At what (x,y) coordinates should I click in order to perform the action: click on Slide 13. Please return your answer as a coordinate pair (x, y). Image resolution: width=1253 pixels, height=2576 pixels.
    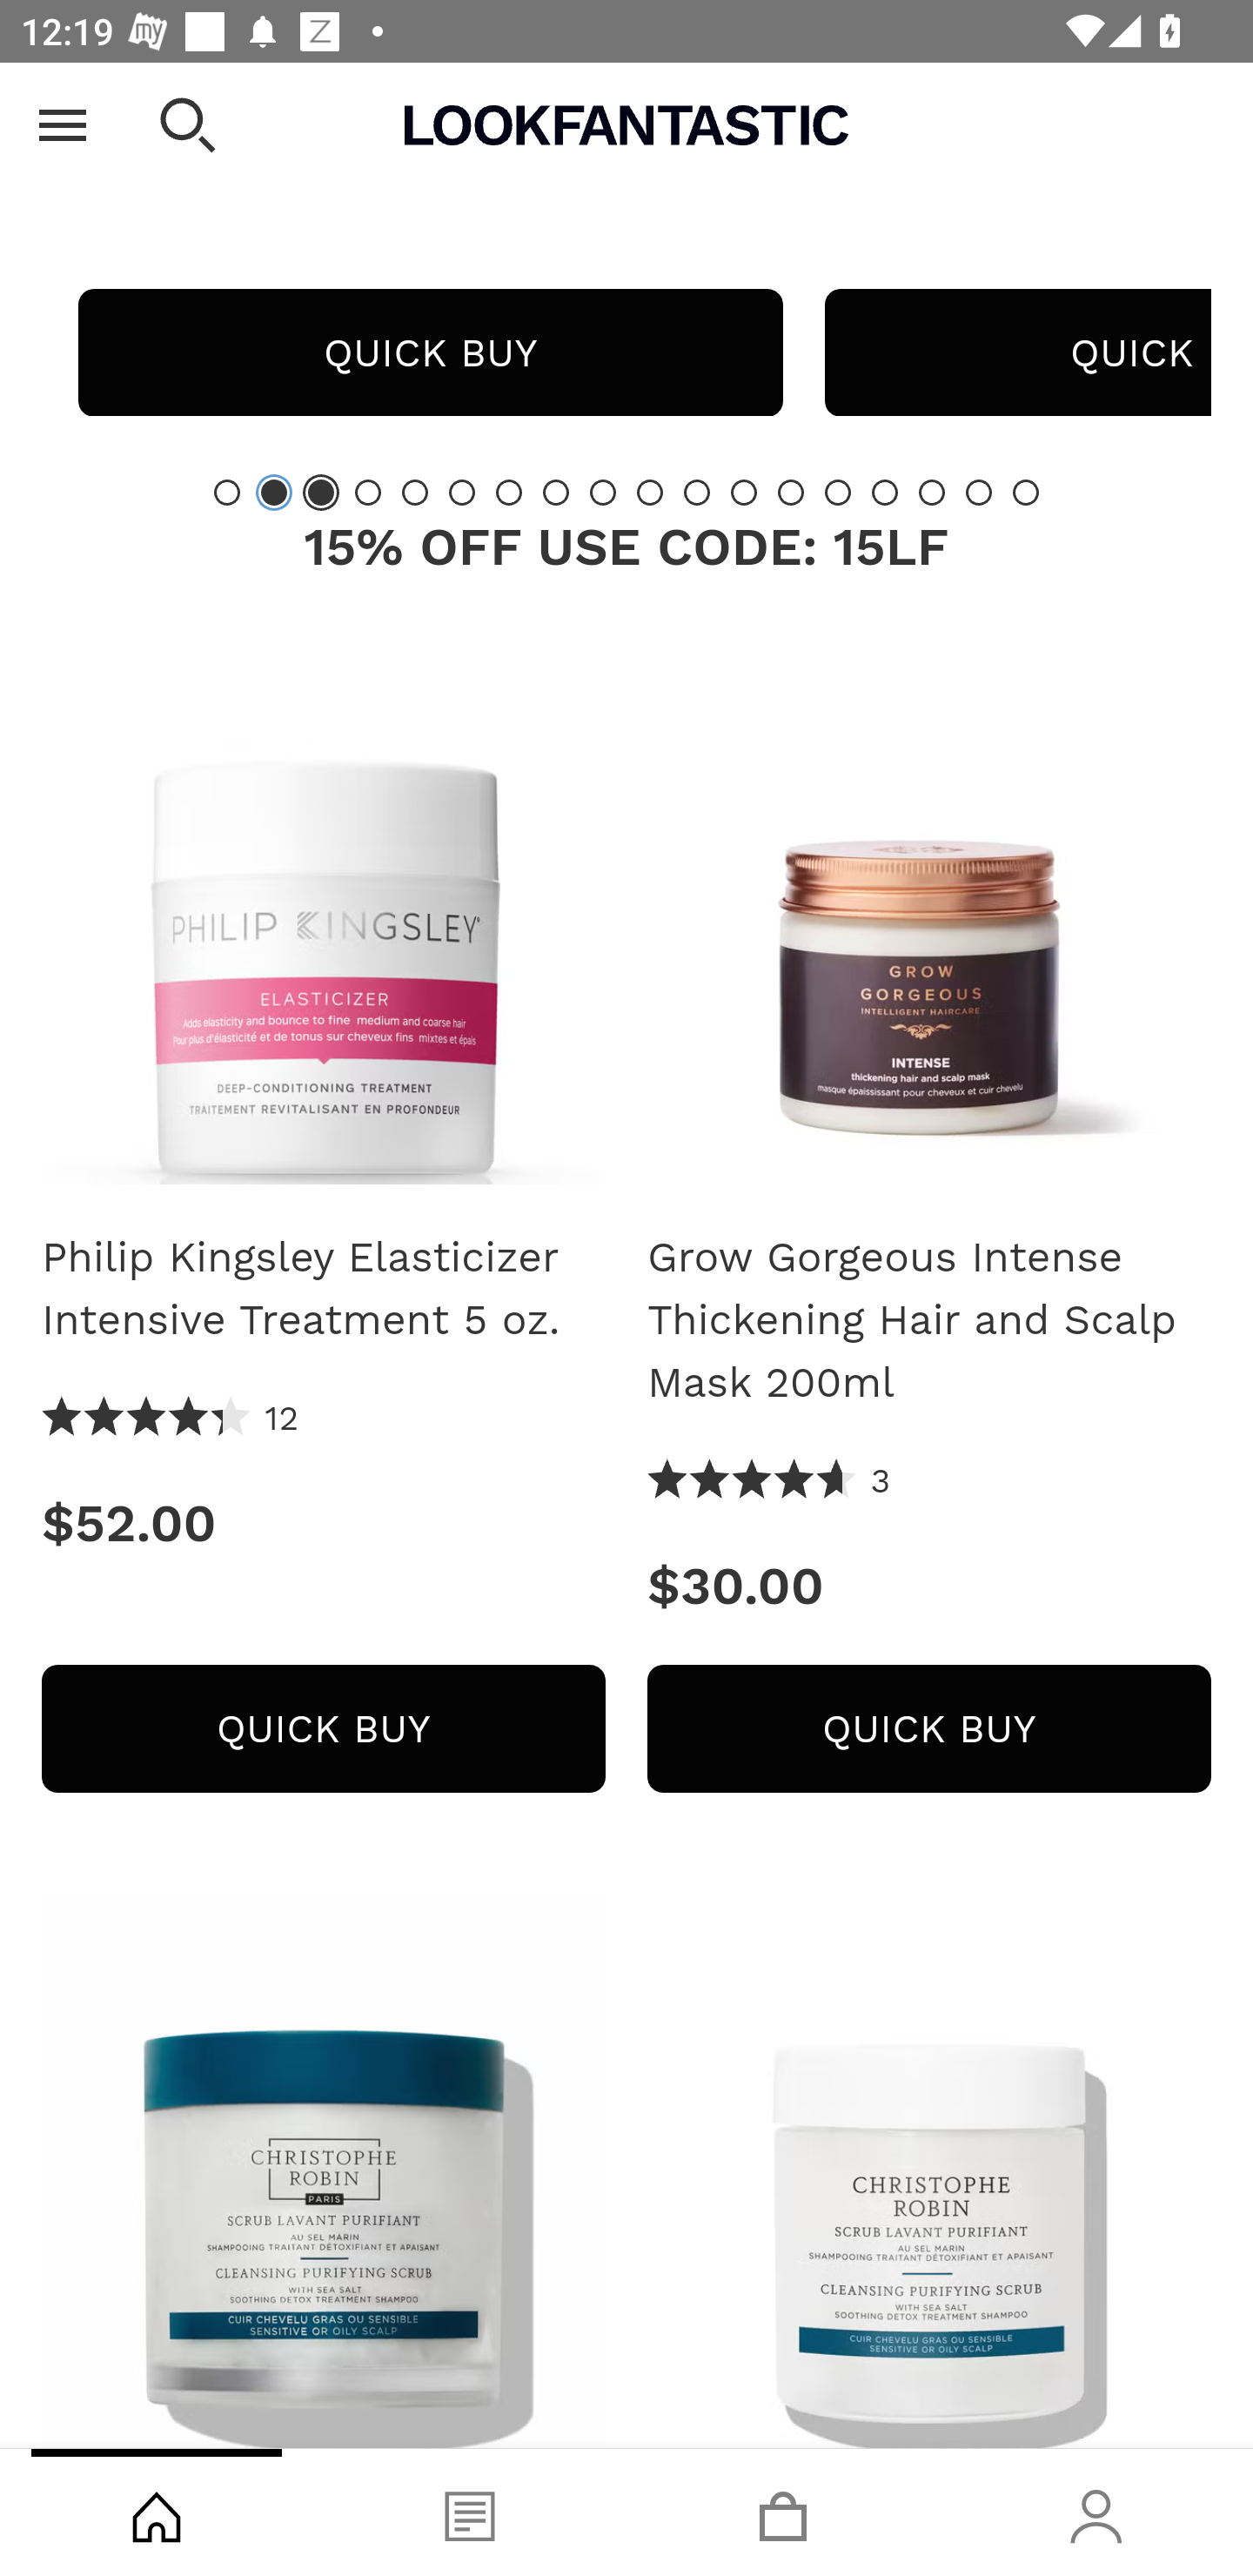
    Looking at the image, I should click on (791, 492).